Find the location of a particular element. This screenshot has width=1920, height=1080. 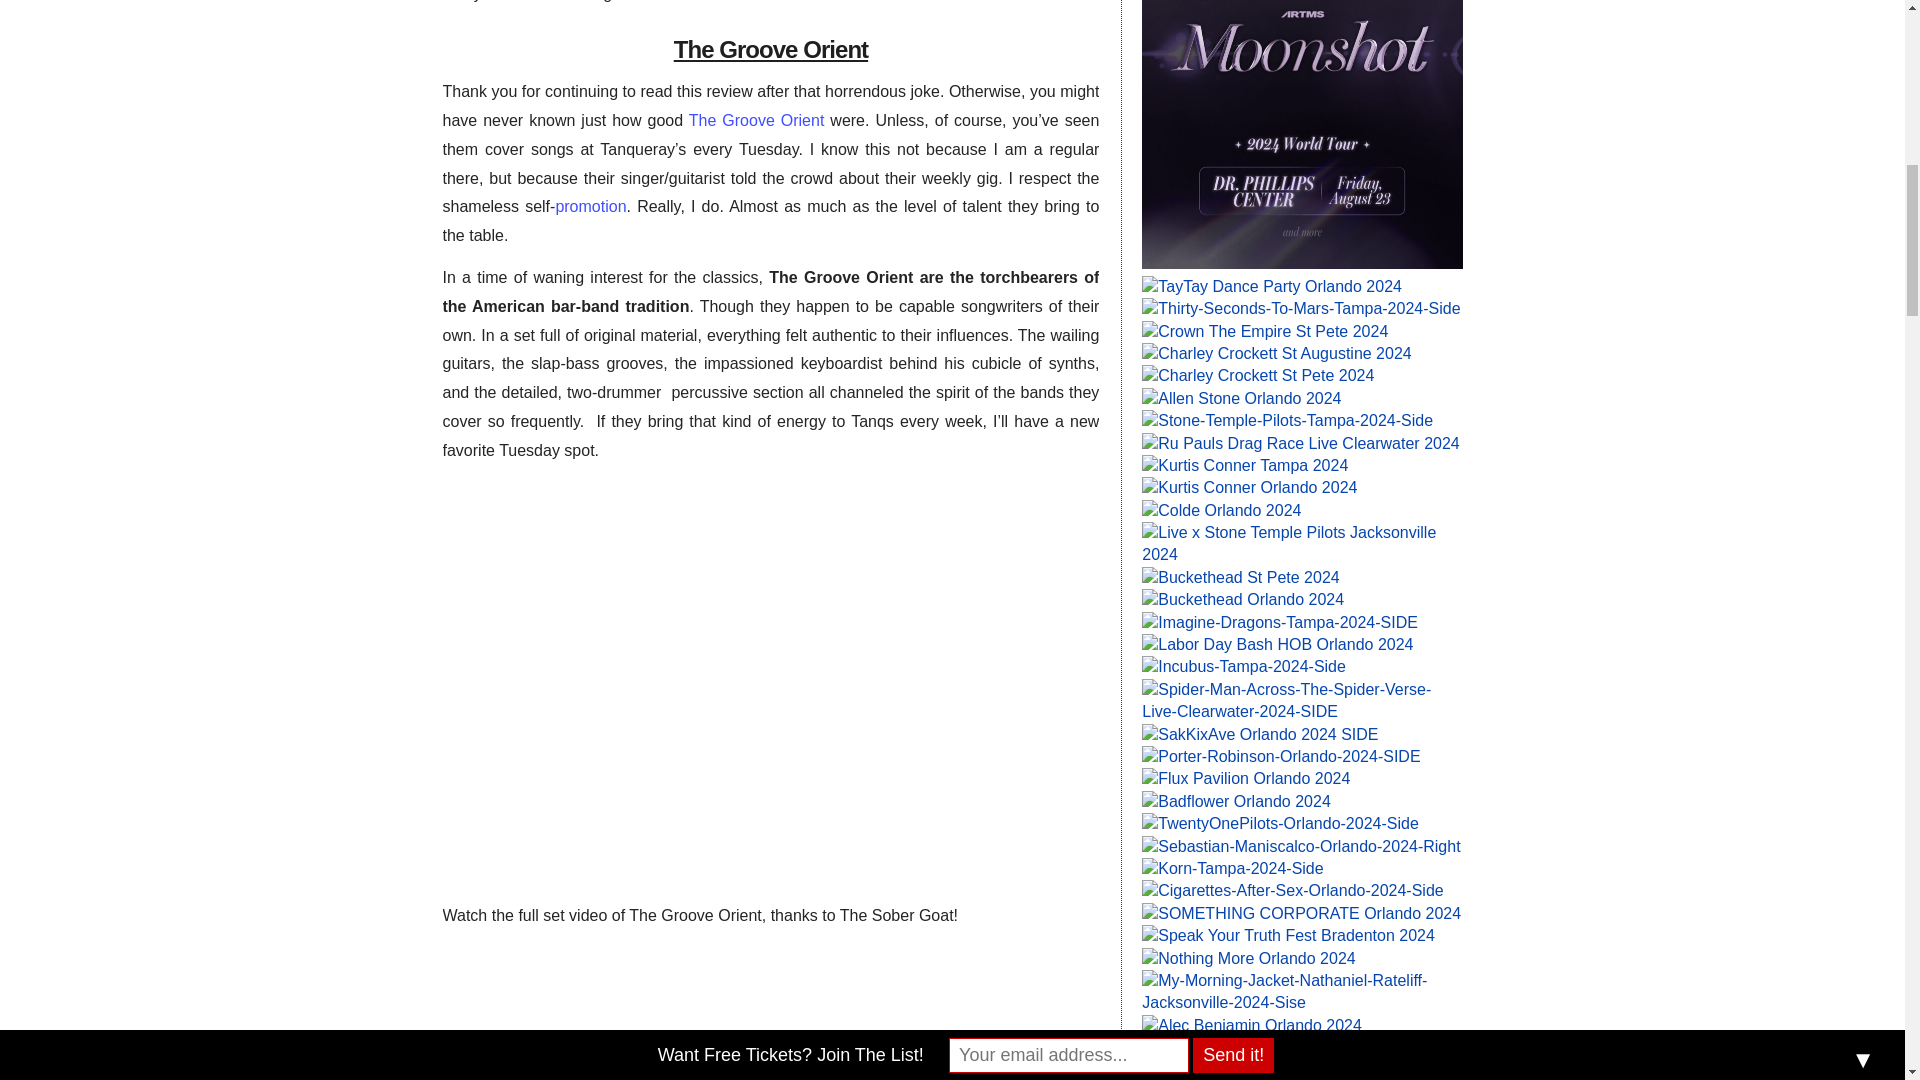

The Groove Orient is located at coordinates (757, 120).